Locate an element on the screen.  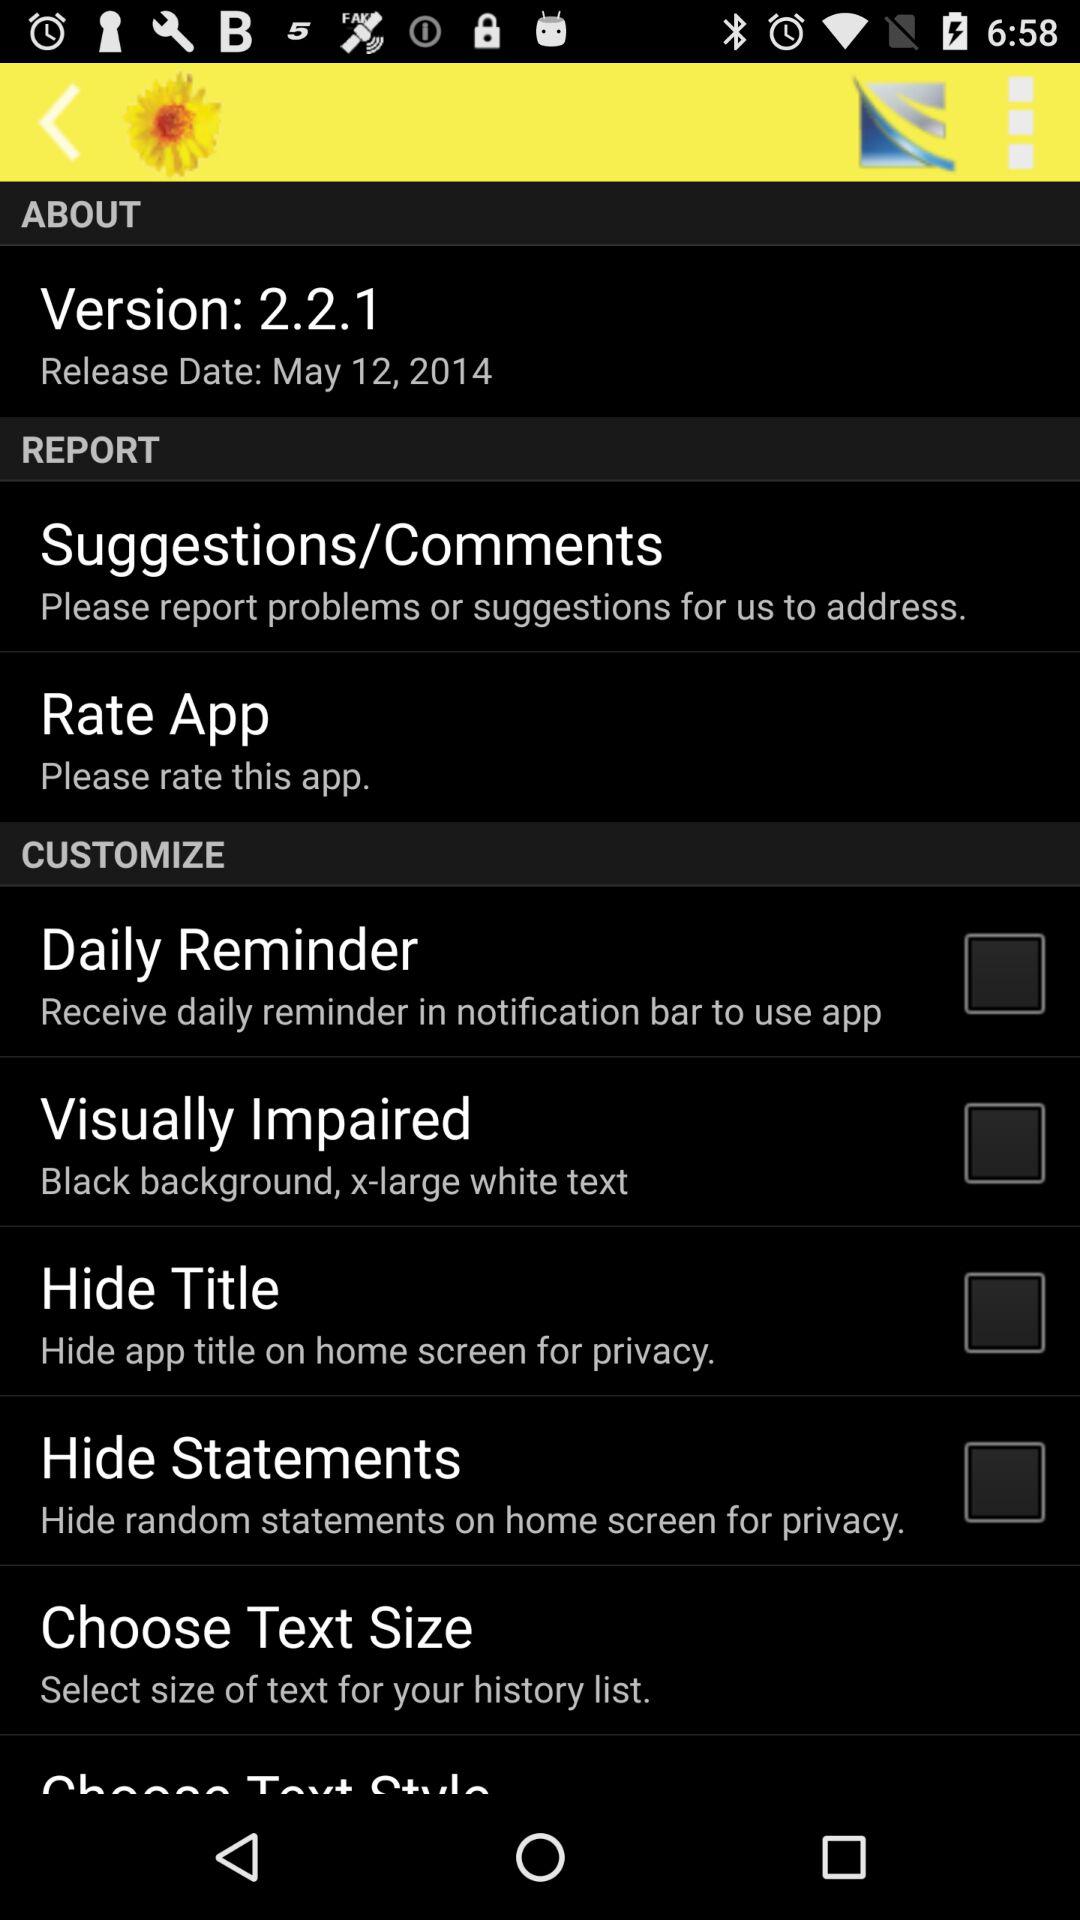
press customize icon is located at coordinates (540, 854).